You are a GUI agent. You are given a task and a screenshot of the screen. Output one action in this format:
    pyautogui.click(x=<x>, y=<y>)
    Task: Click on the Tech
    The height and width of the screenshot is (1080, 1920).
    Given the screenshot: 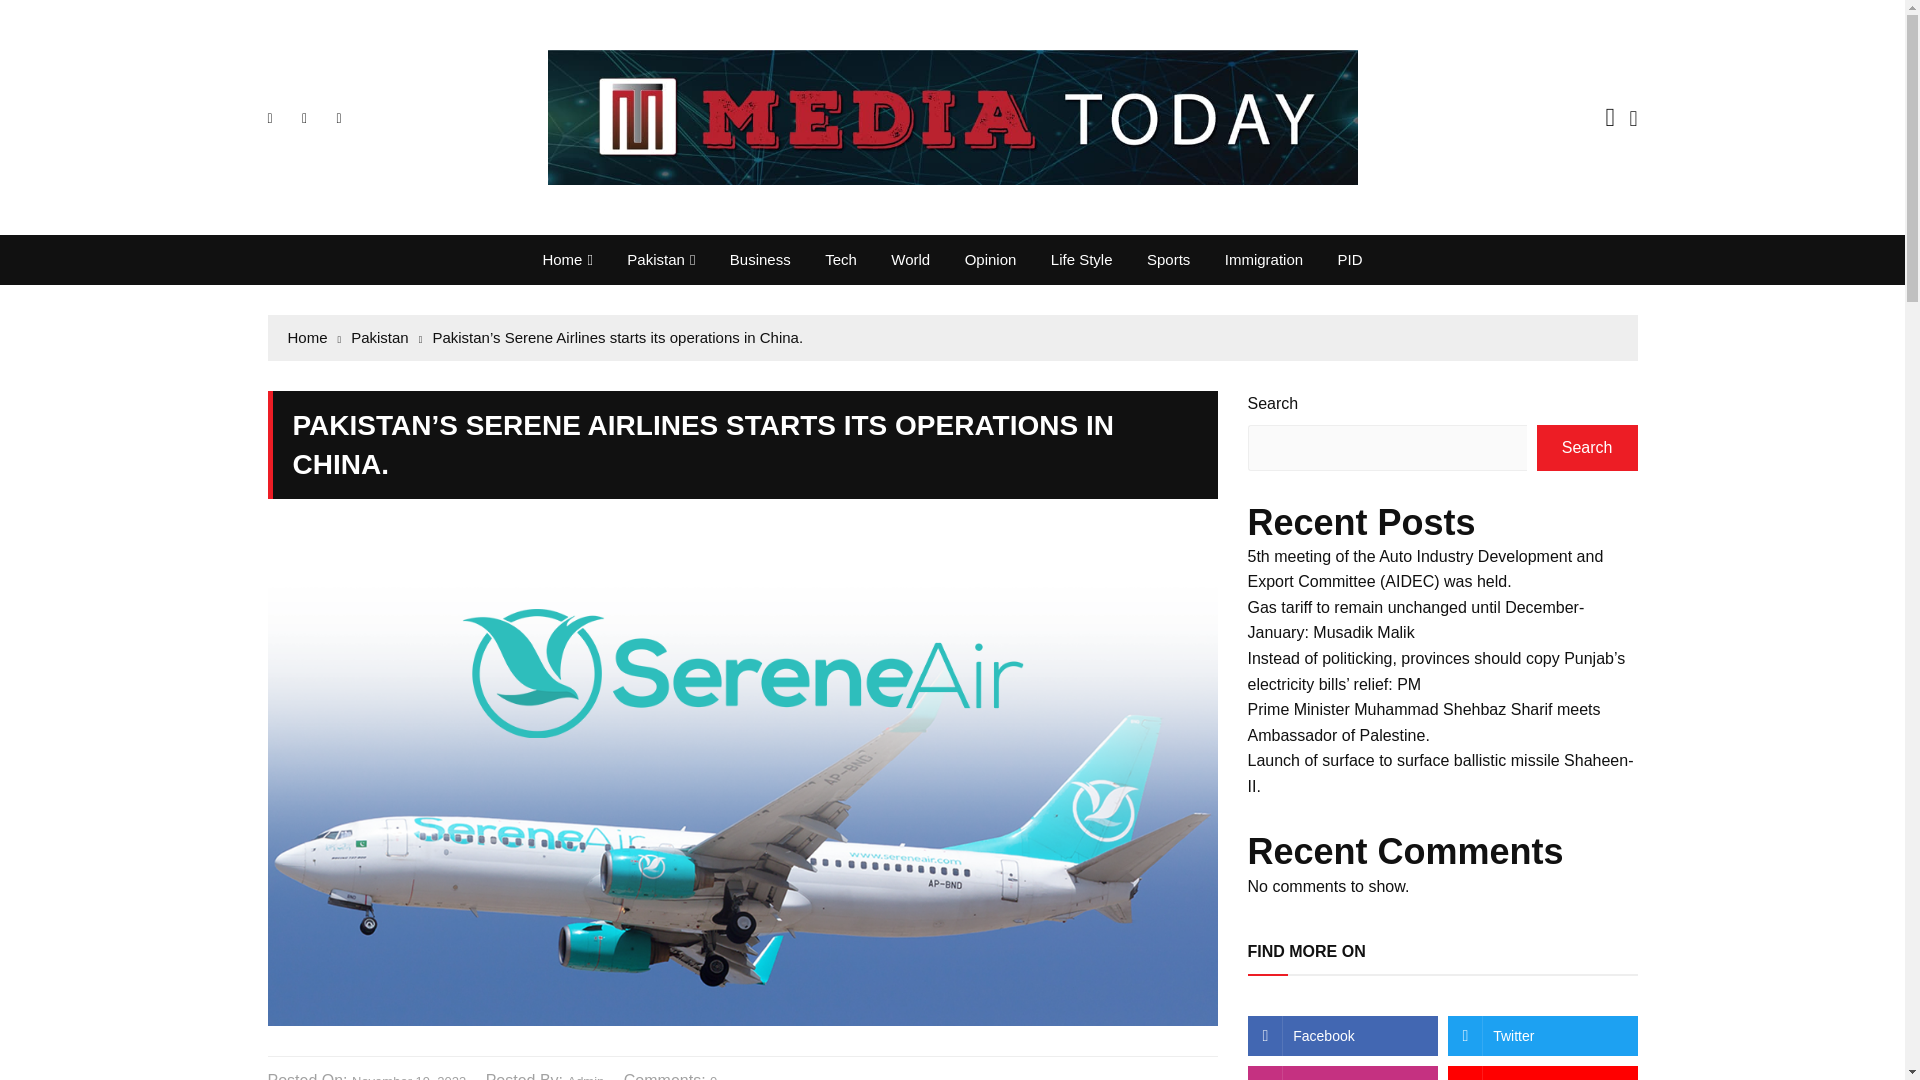 What is the action you would take?
    pyautogui.click(x=840, y=260)
    